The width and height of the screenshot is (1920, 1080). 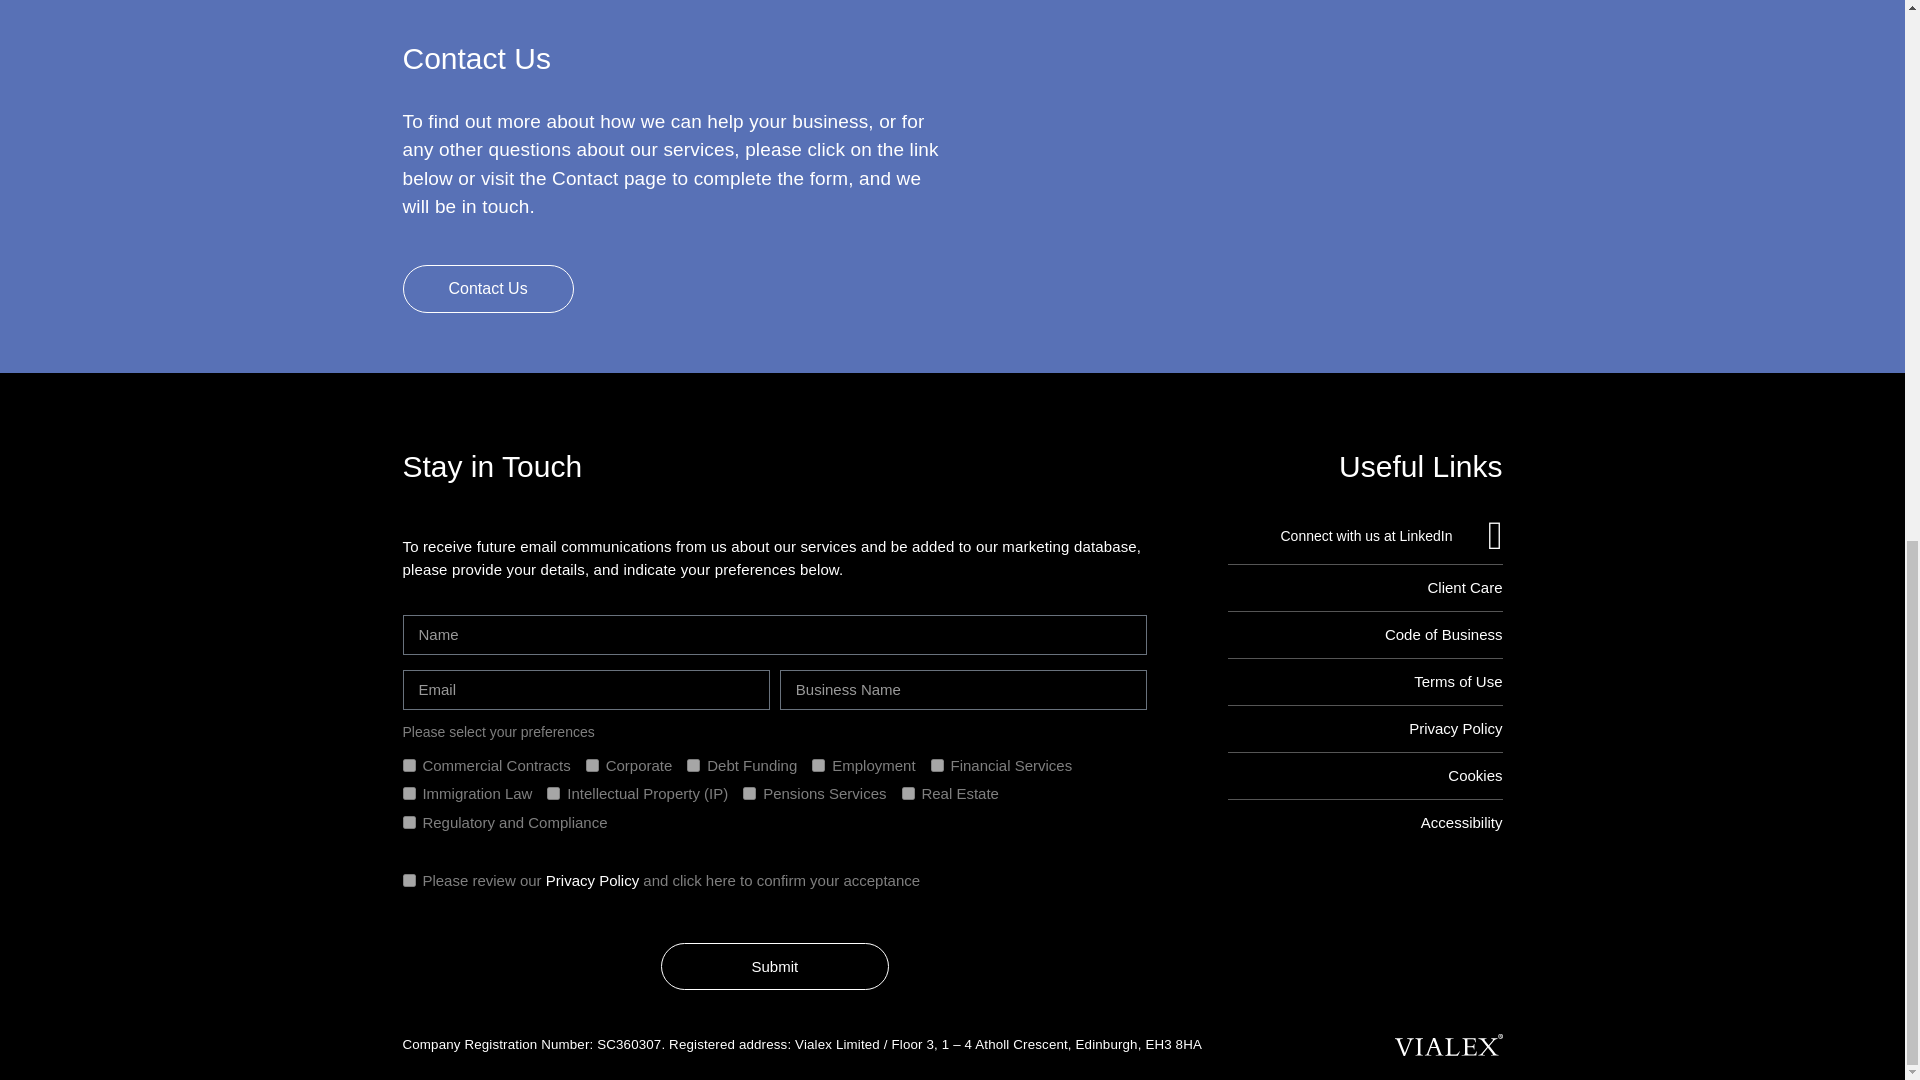 I want to click on Code of Business, so click(x=1366, y=634).